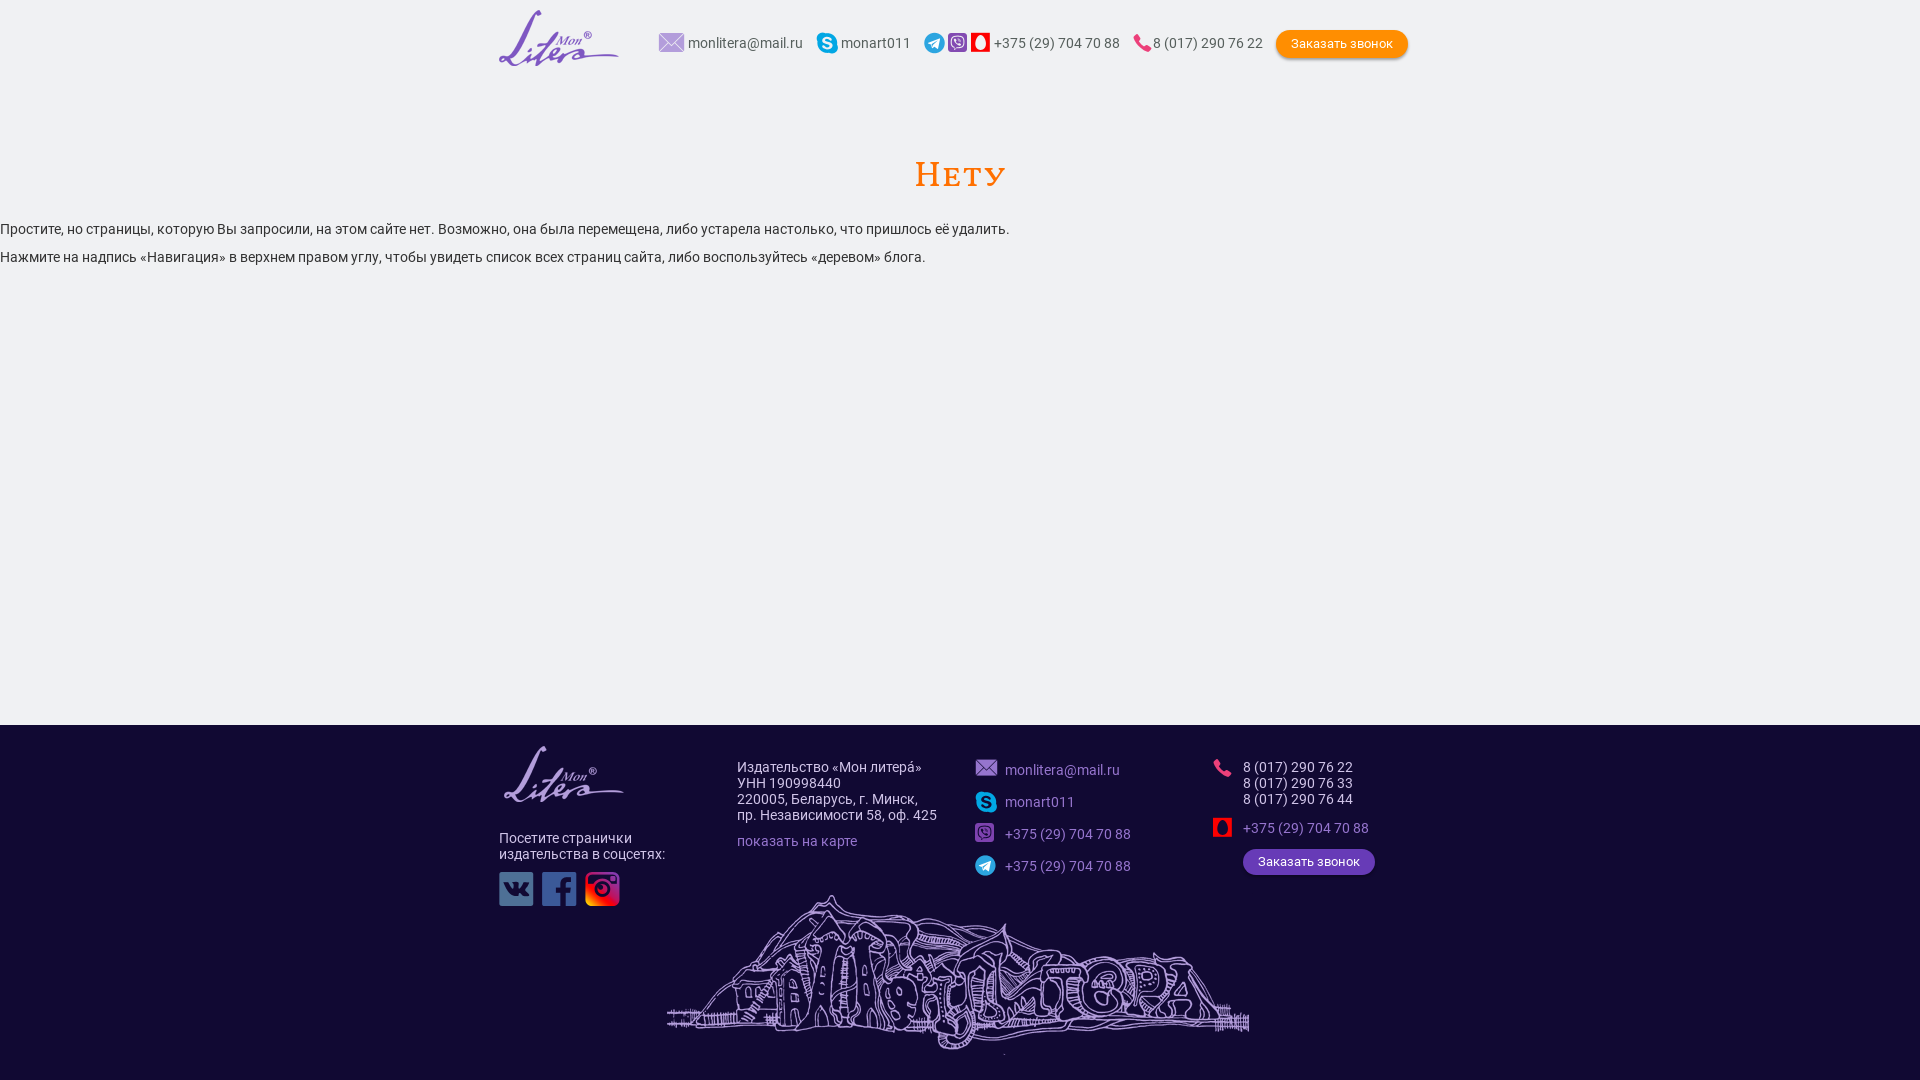 The width and height of the screenshot is (1920, 1080). What do you see at coordinates (1053, 834) in the screenshot?
I see `+375 (29) 704 70 88` at bounding box center [1053, 834].